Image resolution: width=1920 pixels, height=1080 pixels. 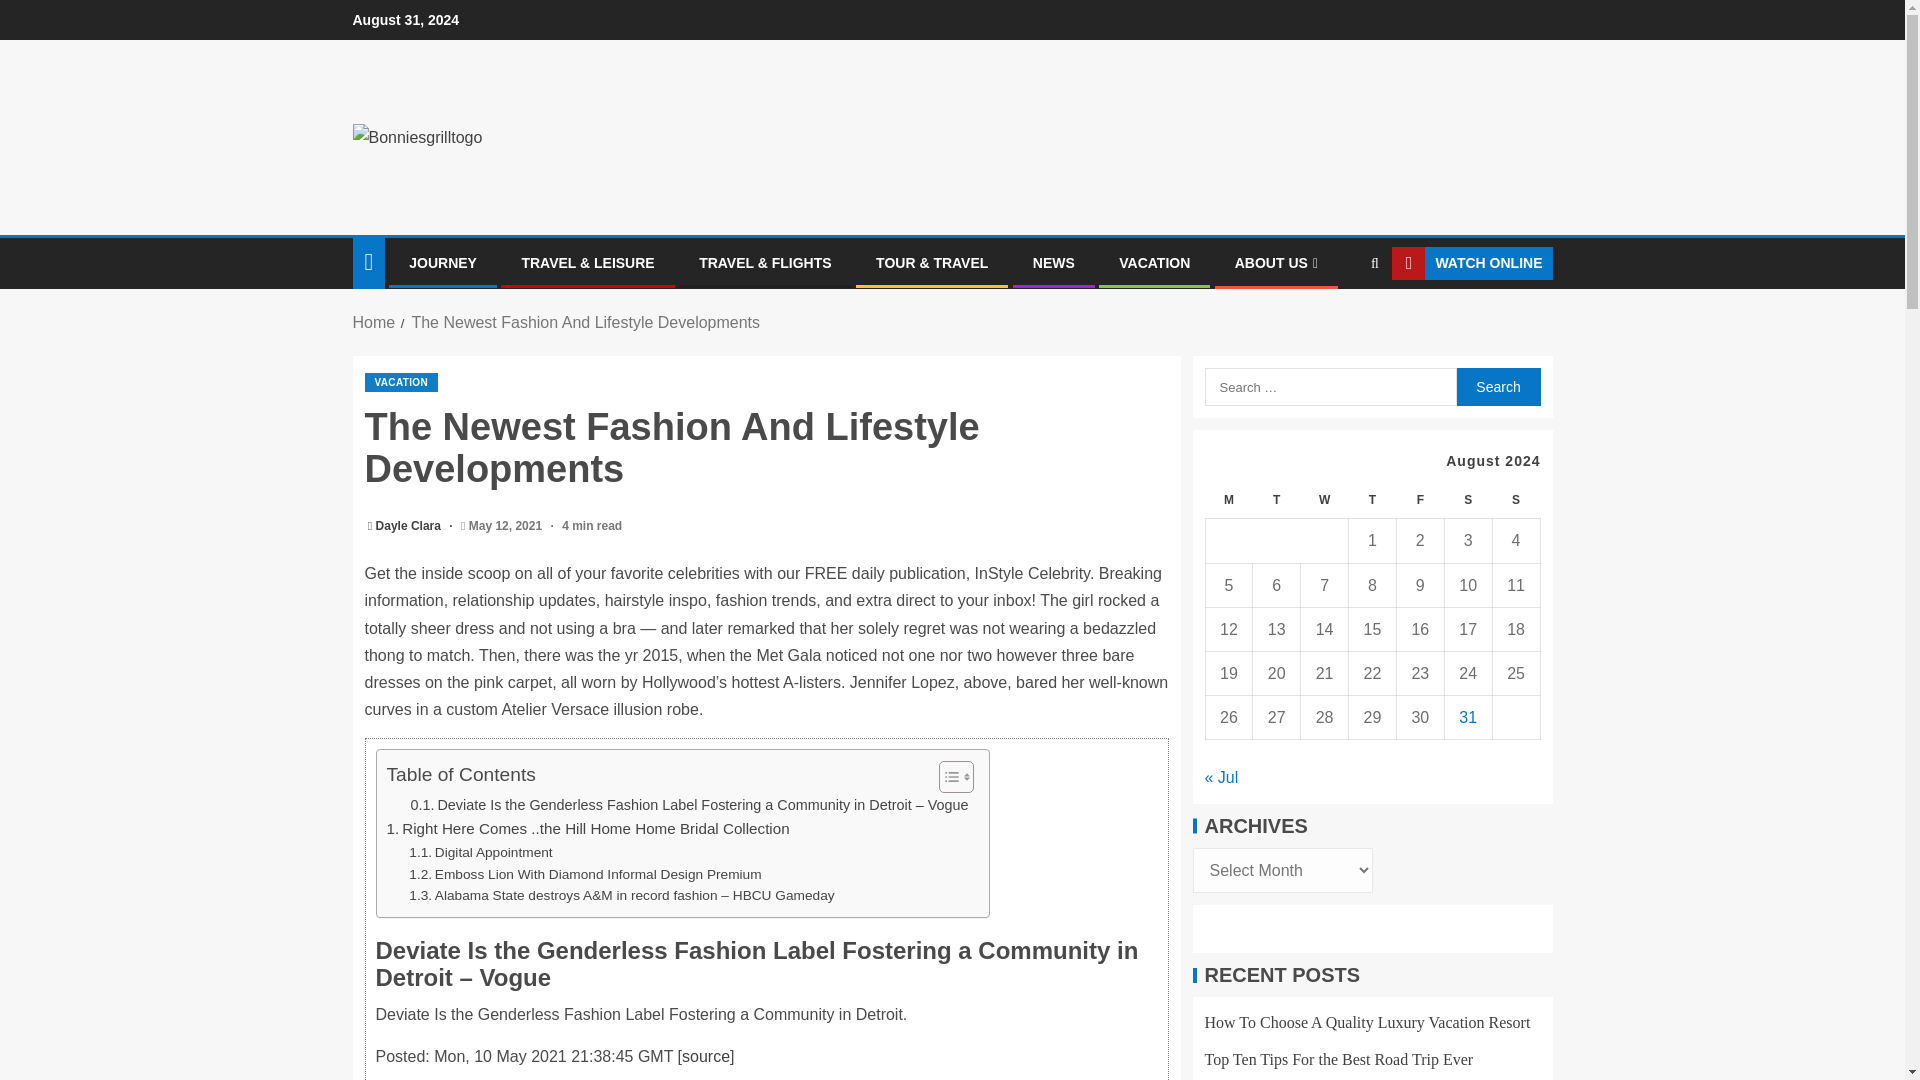 What do you see at coordinates (585, 322) in the screenshot?
I see `The Newest Fashion And Lifestyle Developments` at bounding box center [585, 322].